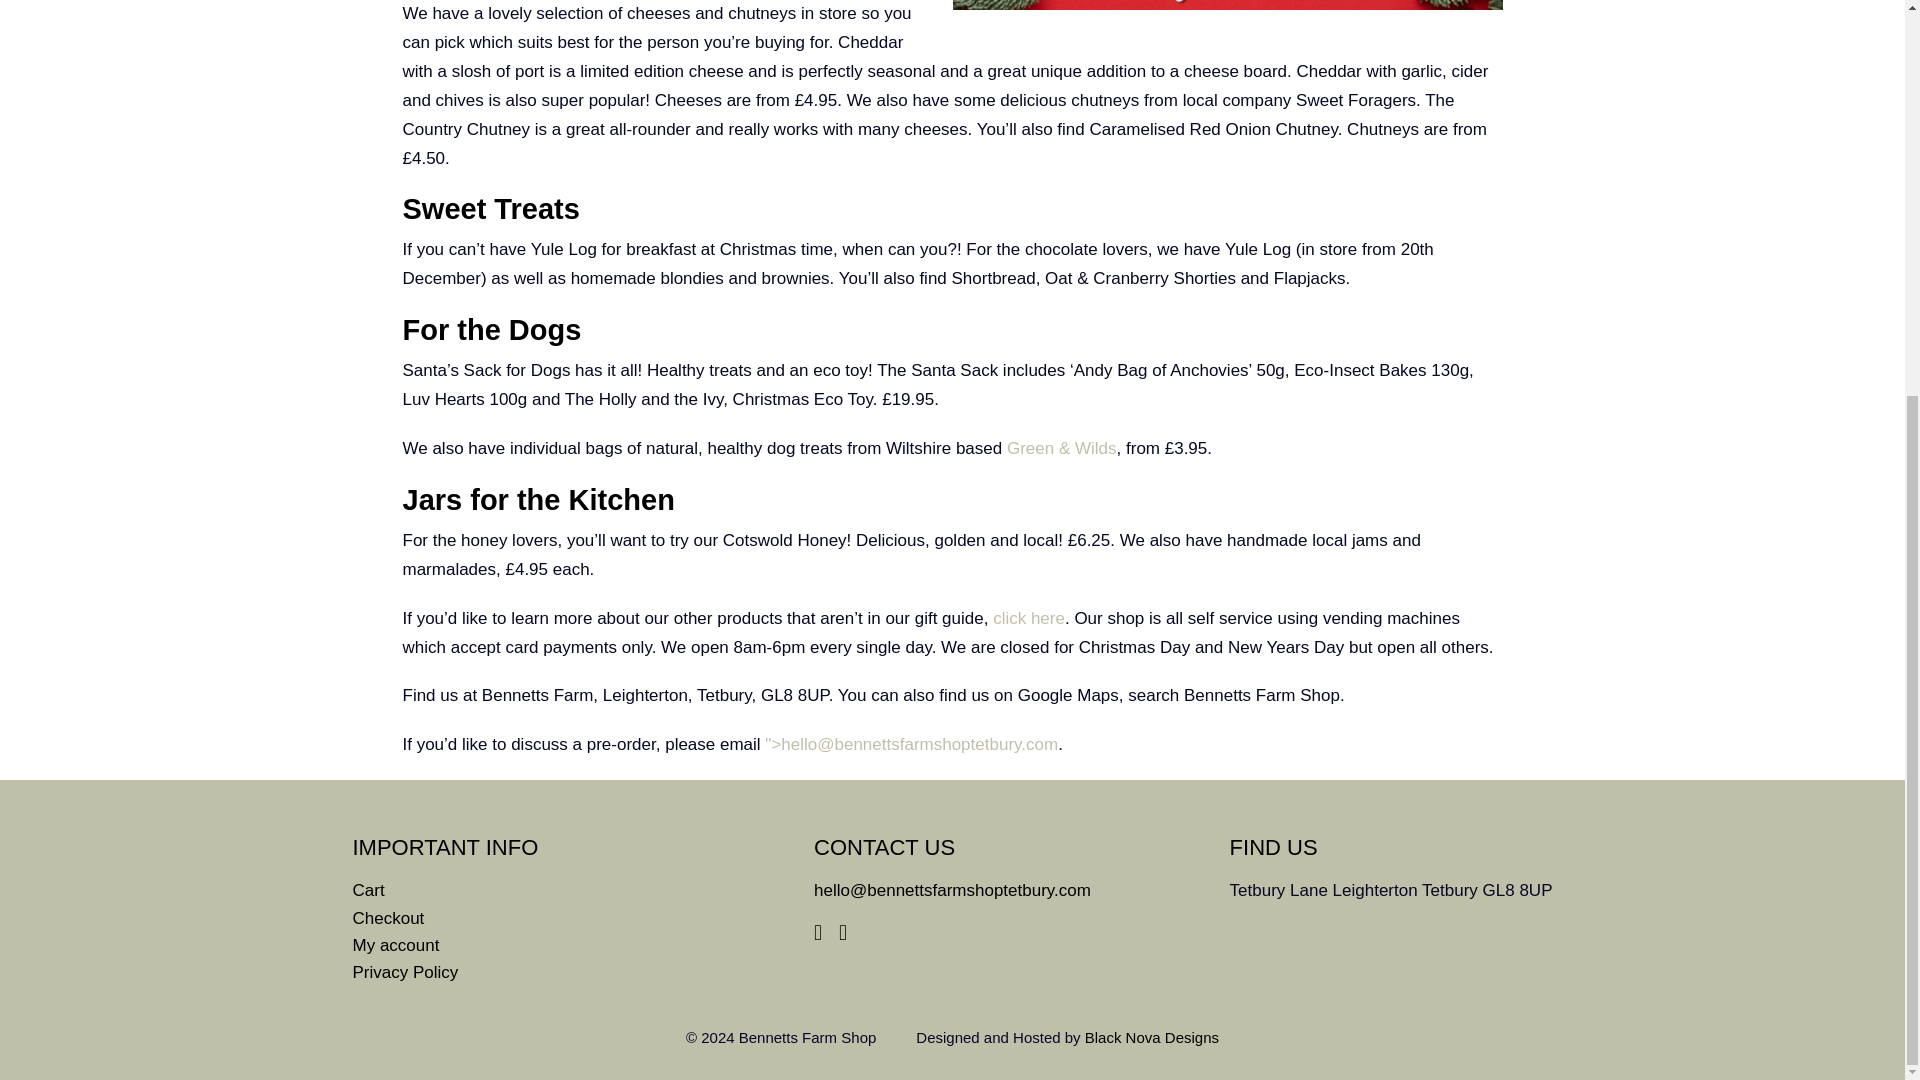  I want to click on Privacy Policy, so click(404, 972).